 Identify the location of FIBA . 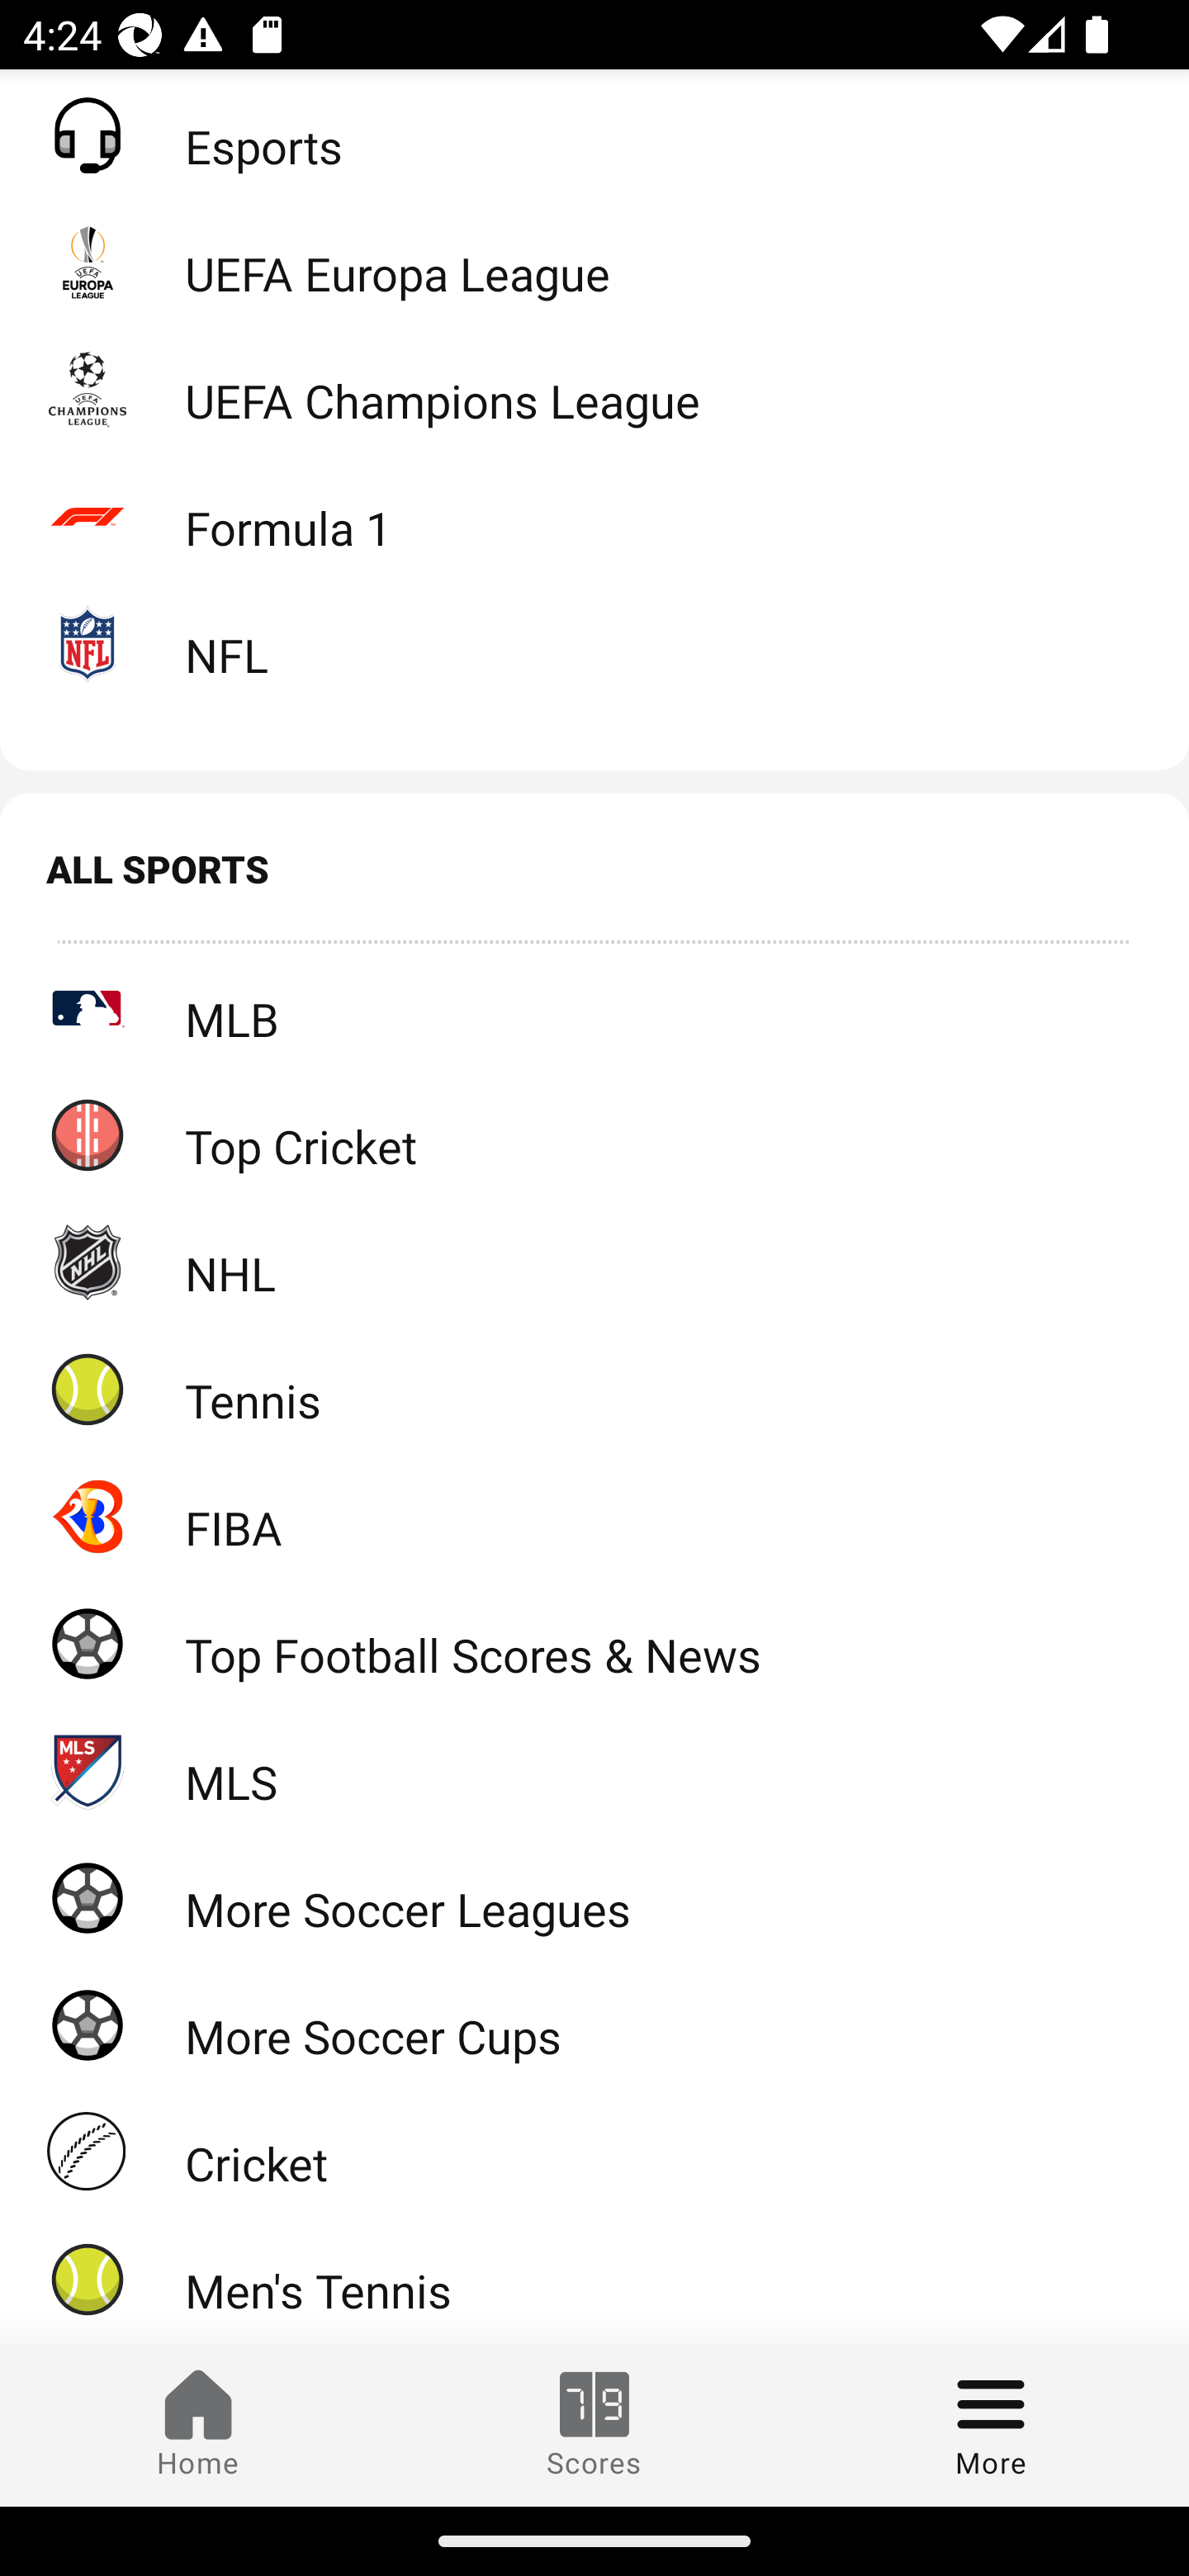
(594, 1516).